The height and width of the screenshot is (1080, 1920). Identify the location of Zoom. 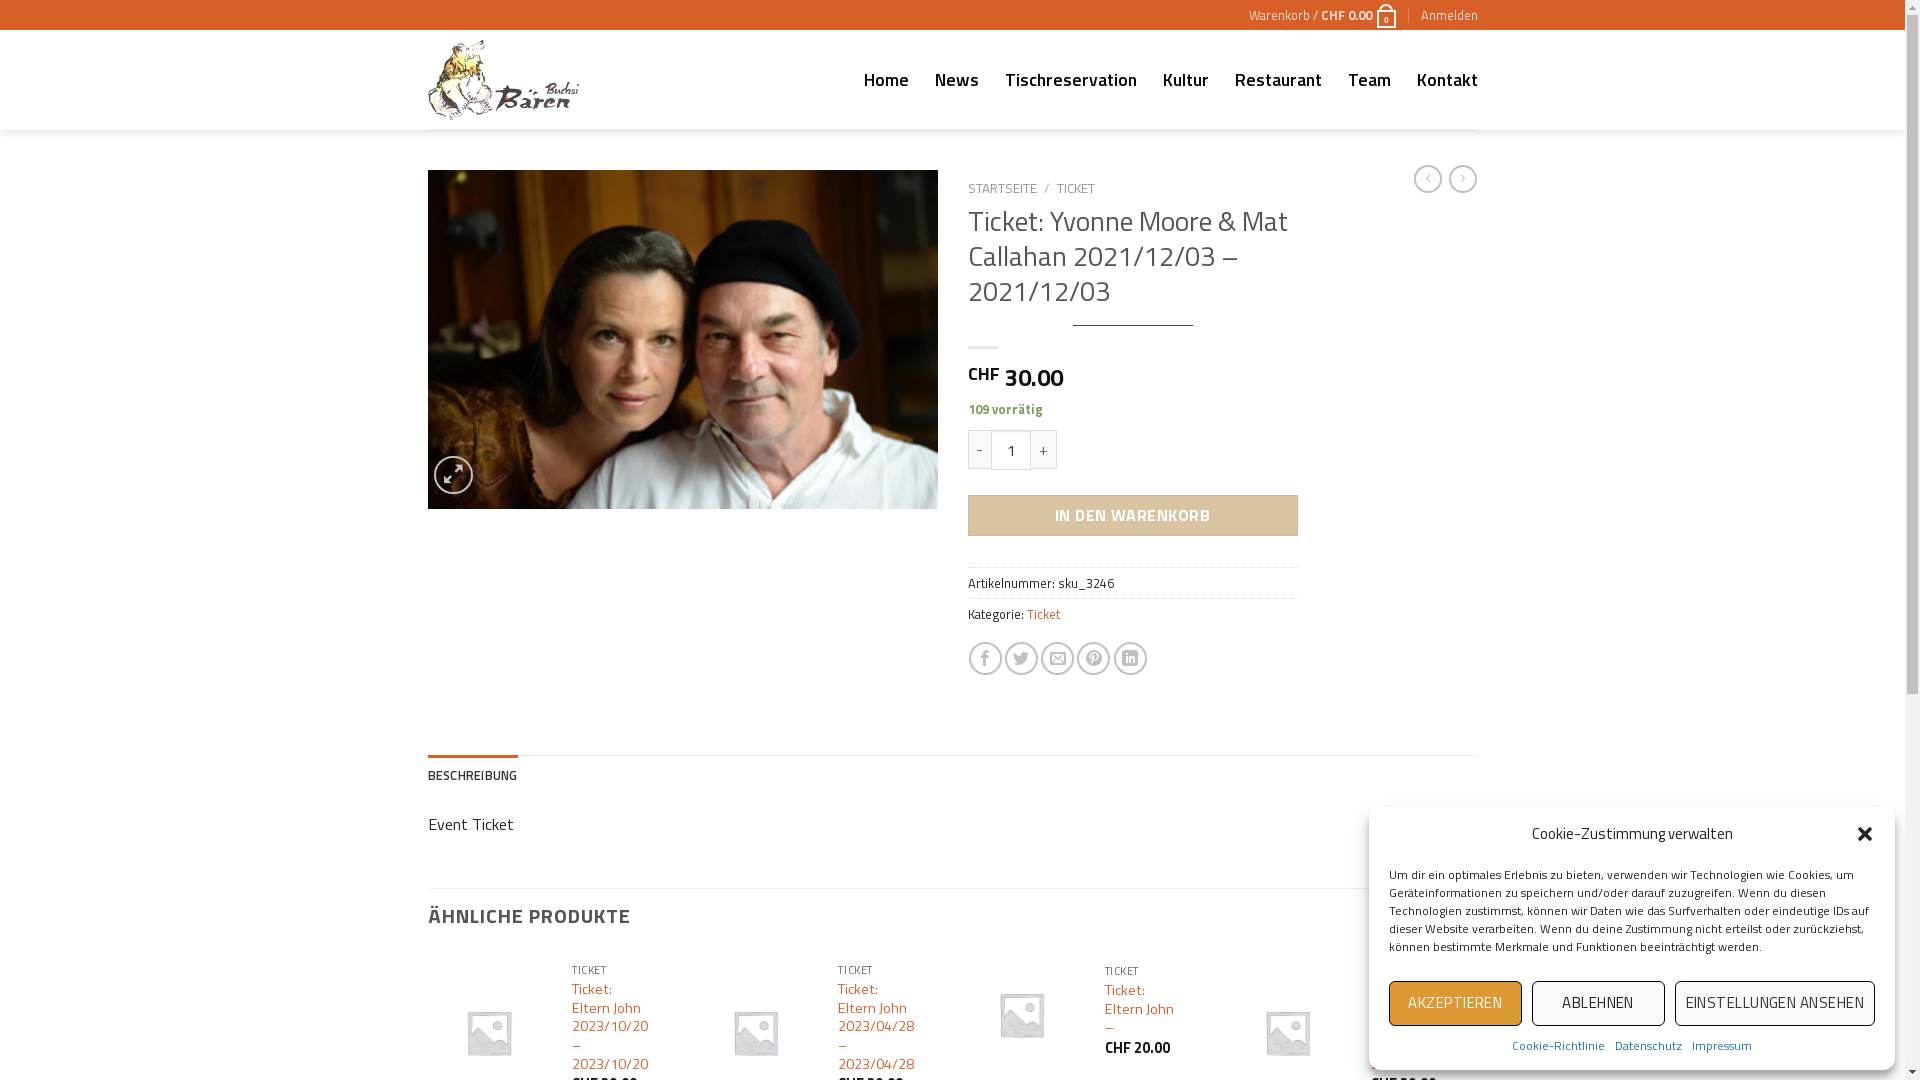
(454, 476).